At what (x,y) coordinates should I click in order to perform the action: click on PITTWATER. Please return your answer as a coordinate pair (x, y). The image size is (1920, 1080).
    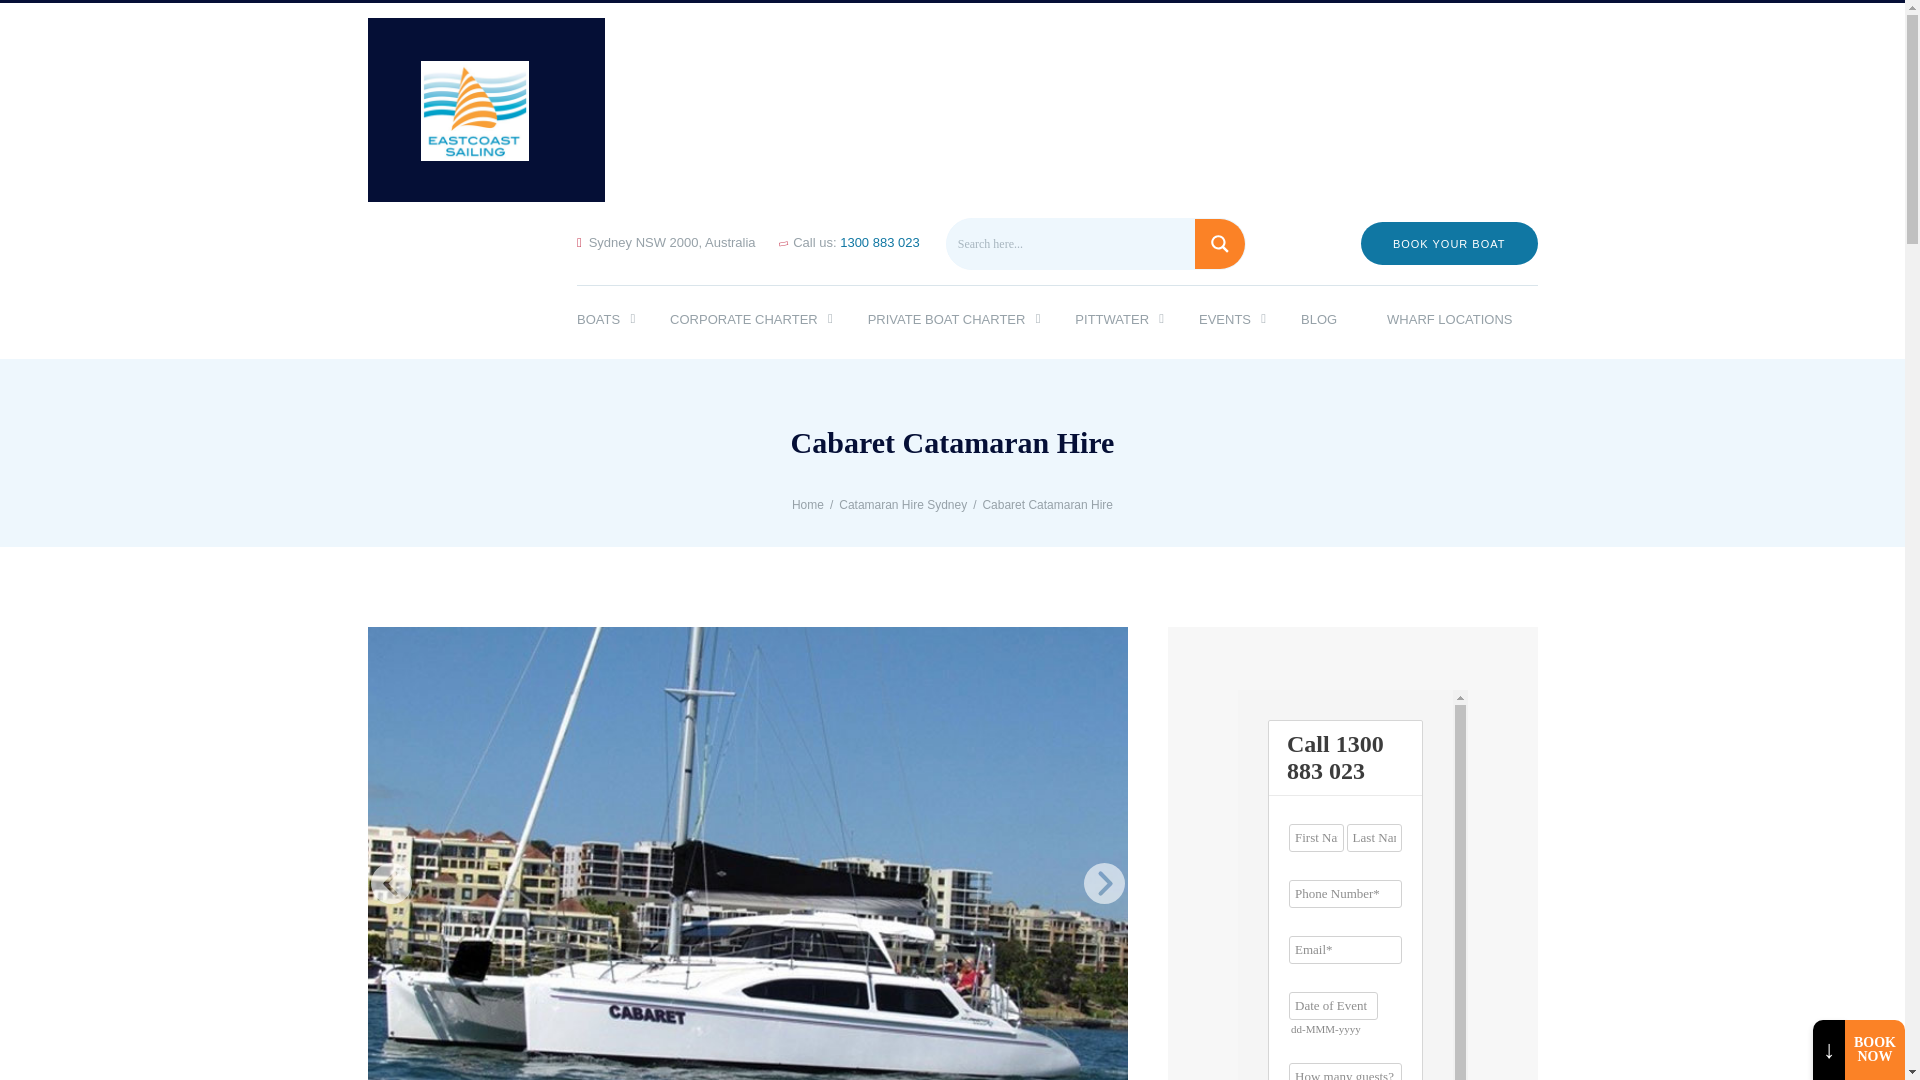
    Looking at the image, I should click on (1112, 322).